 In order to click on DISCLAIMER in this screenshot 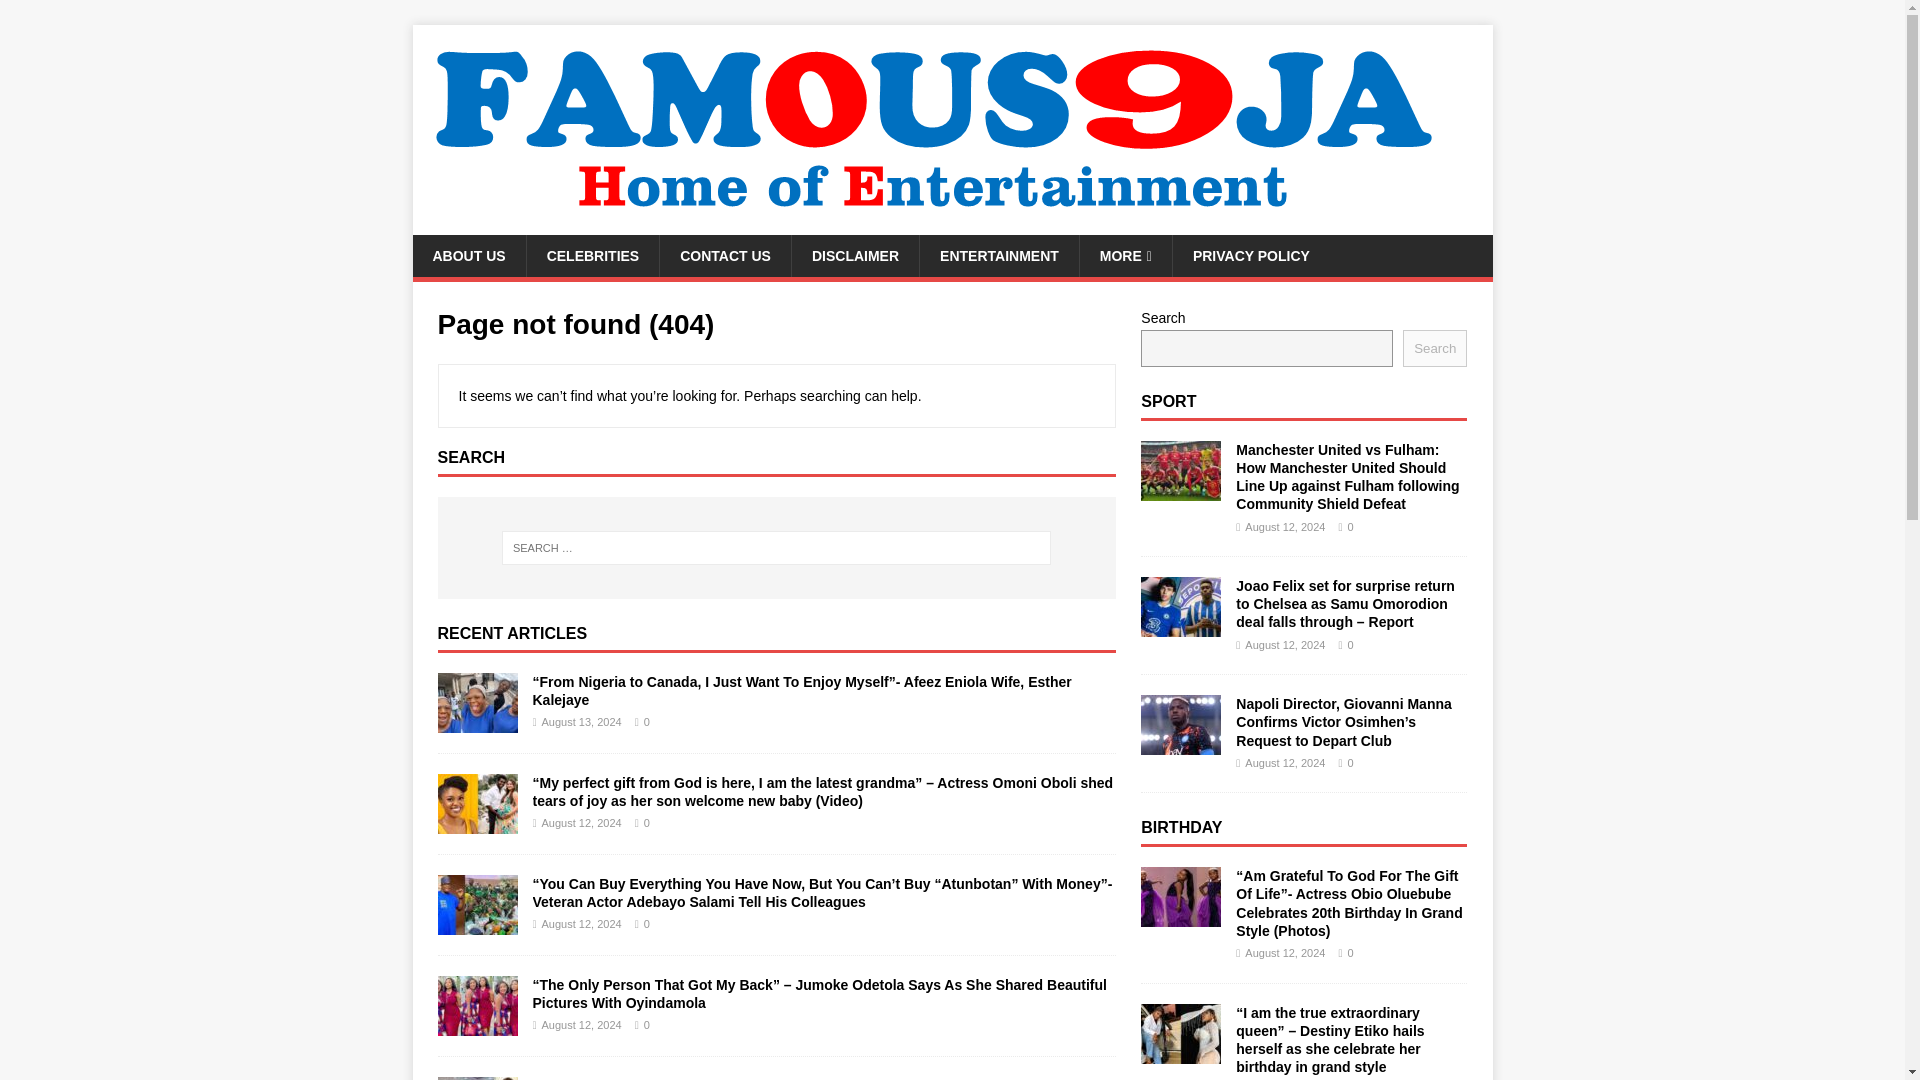, I will do `click(855, 256)`.